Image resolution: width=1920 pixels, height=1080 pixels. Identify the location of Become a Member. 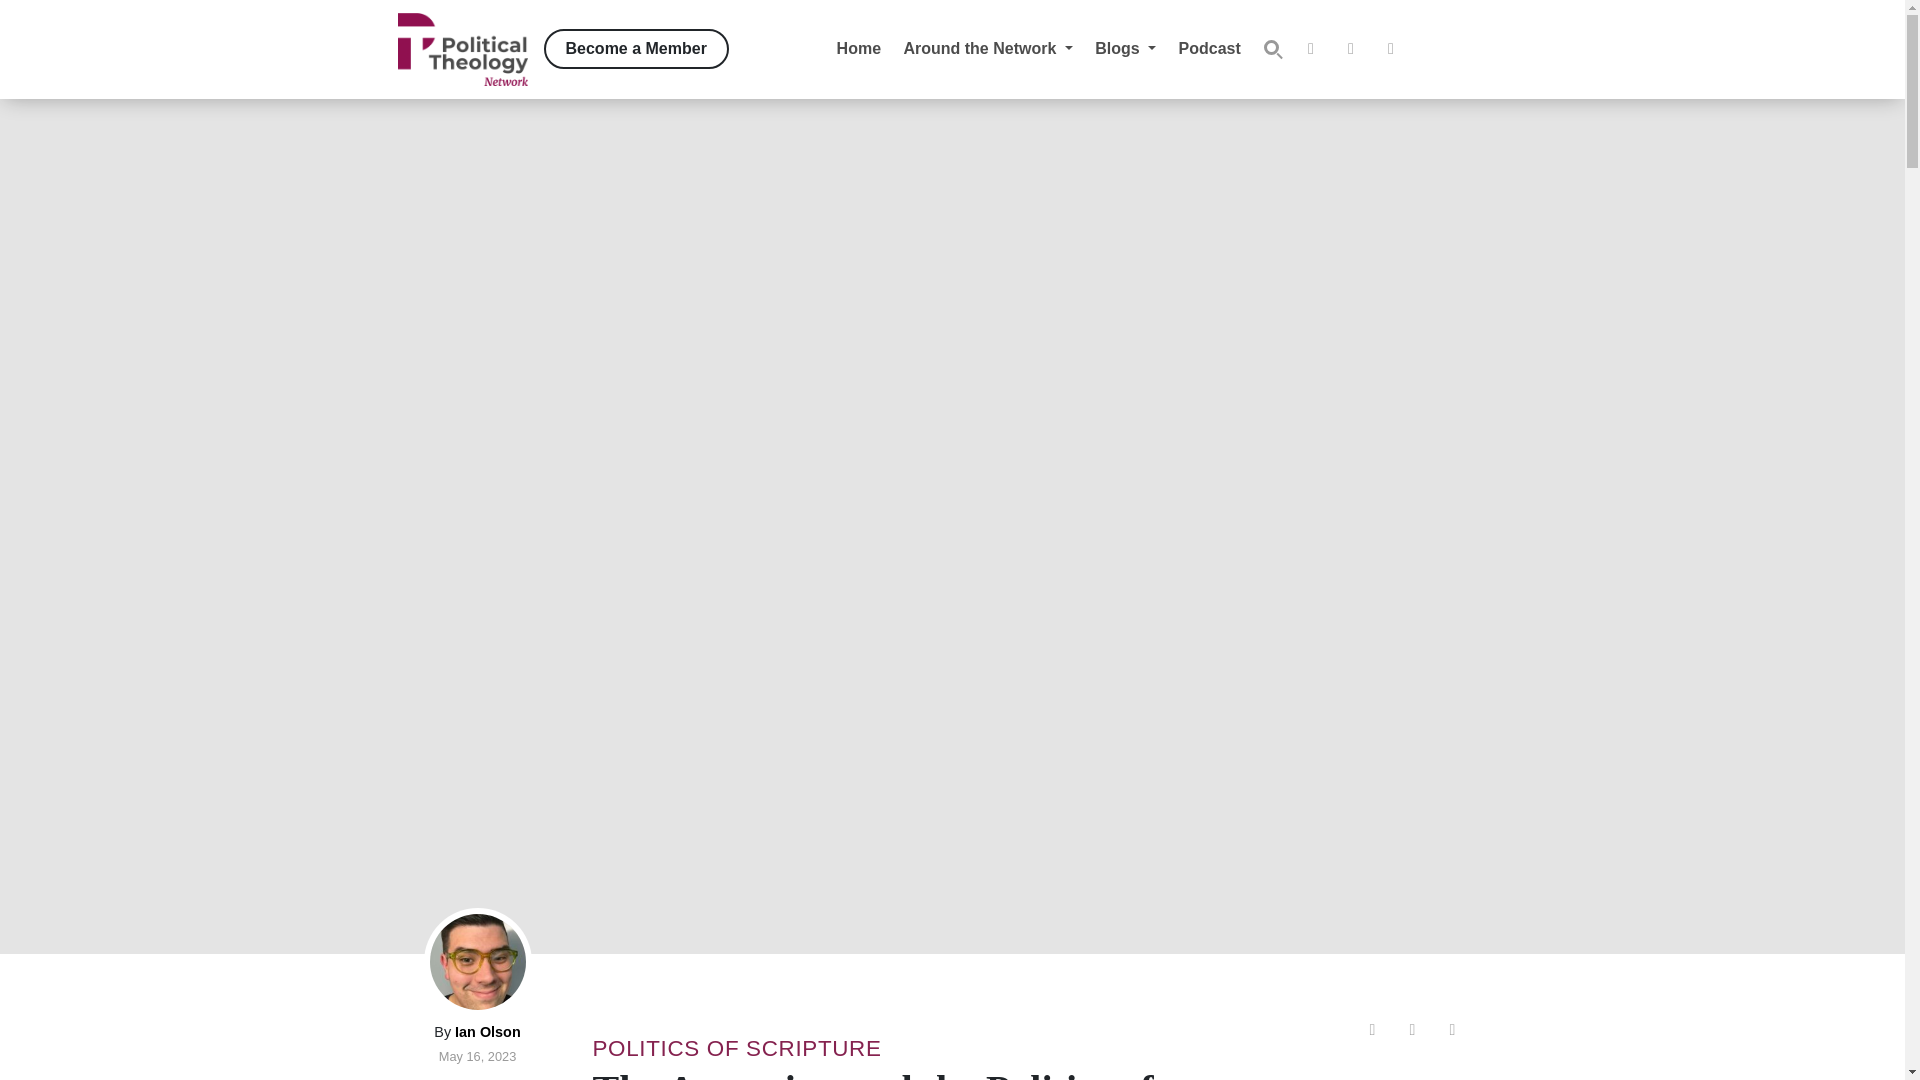
(636, 49).